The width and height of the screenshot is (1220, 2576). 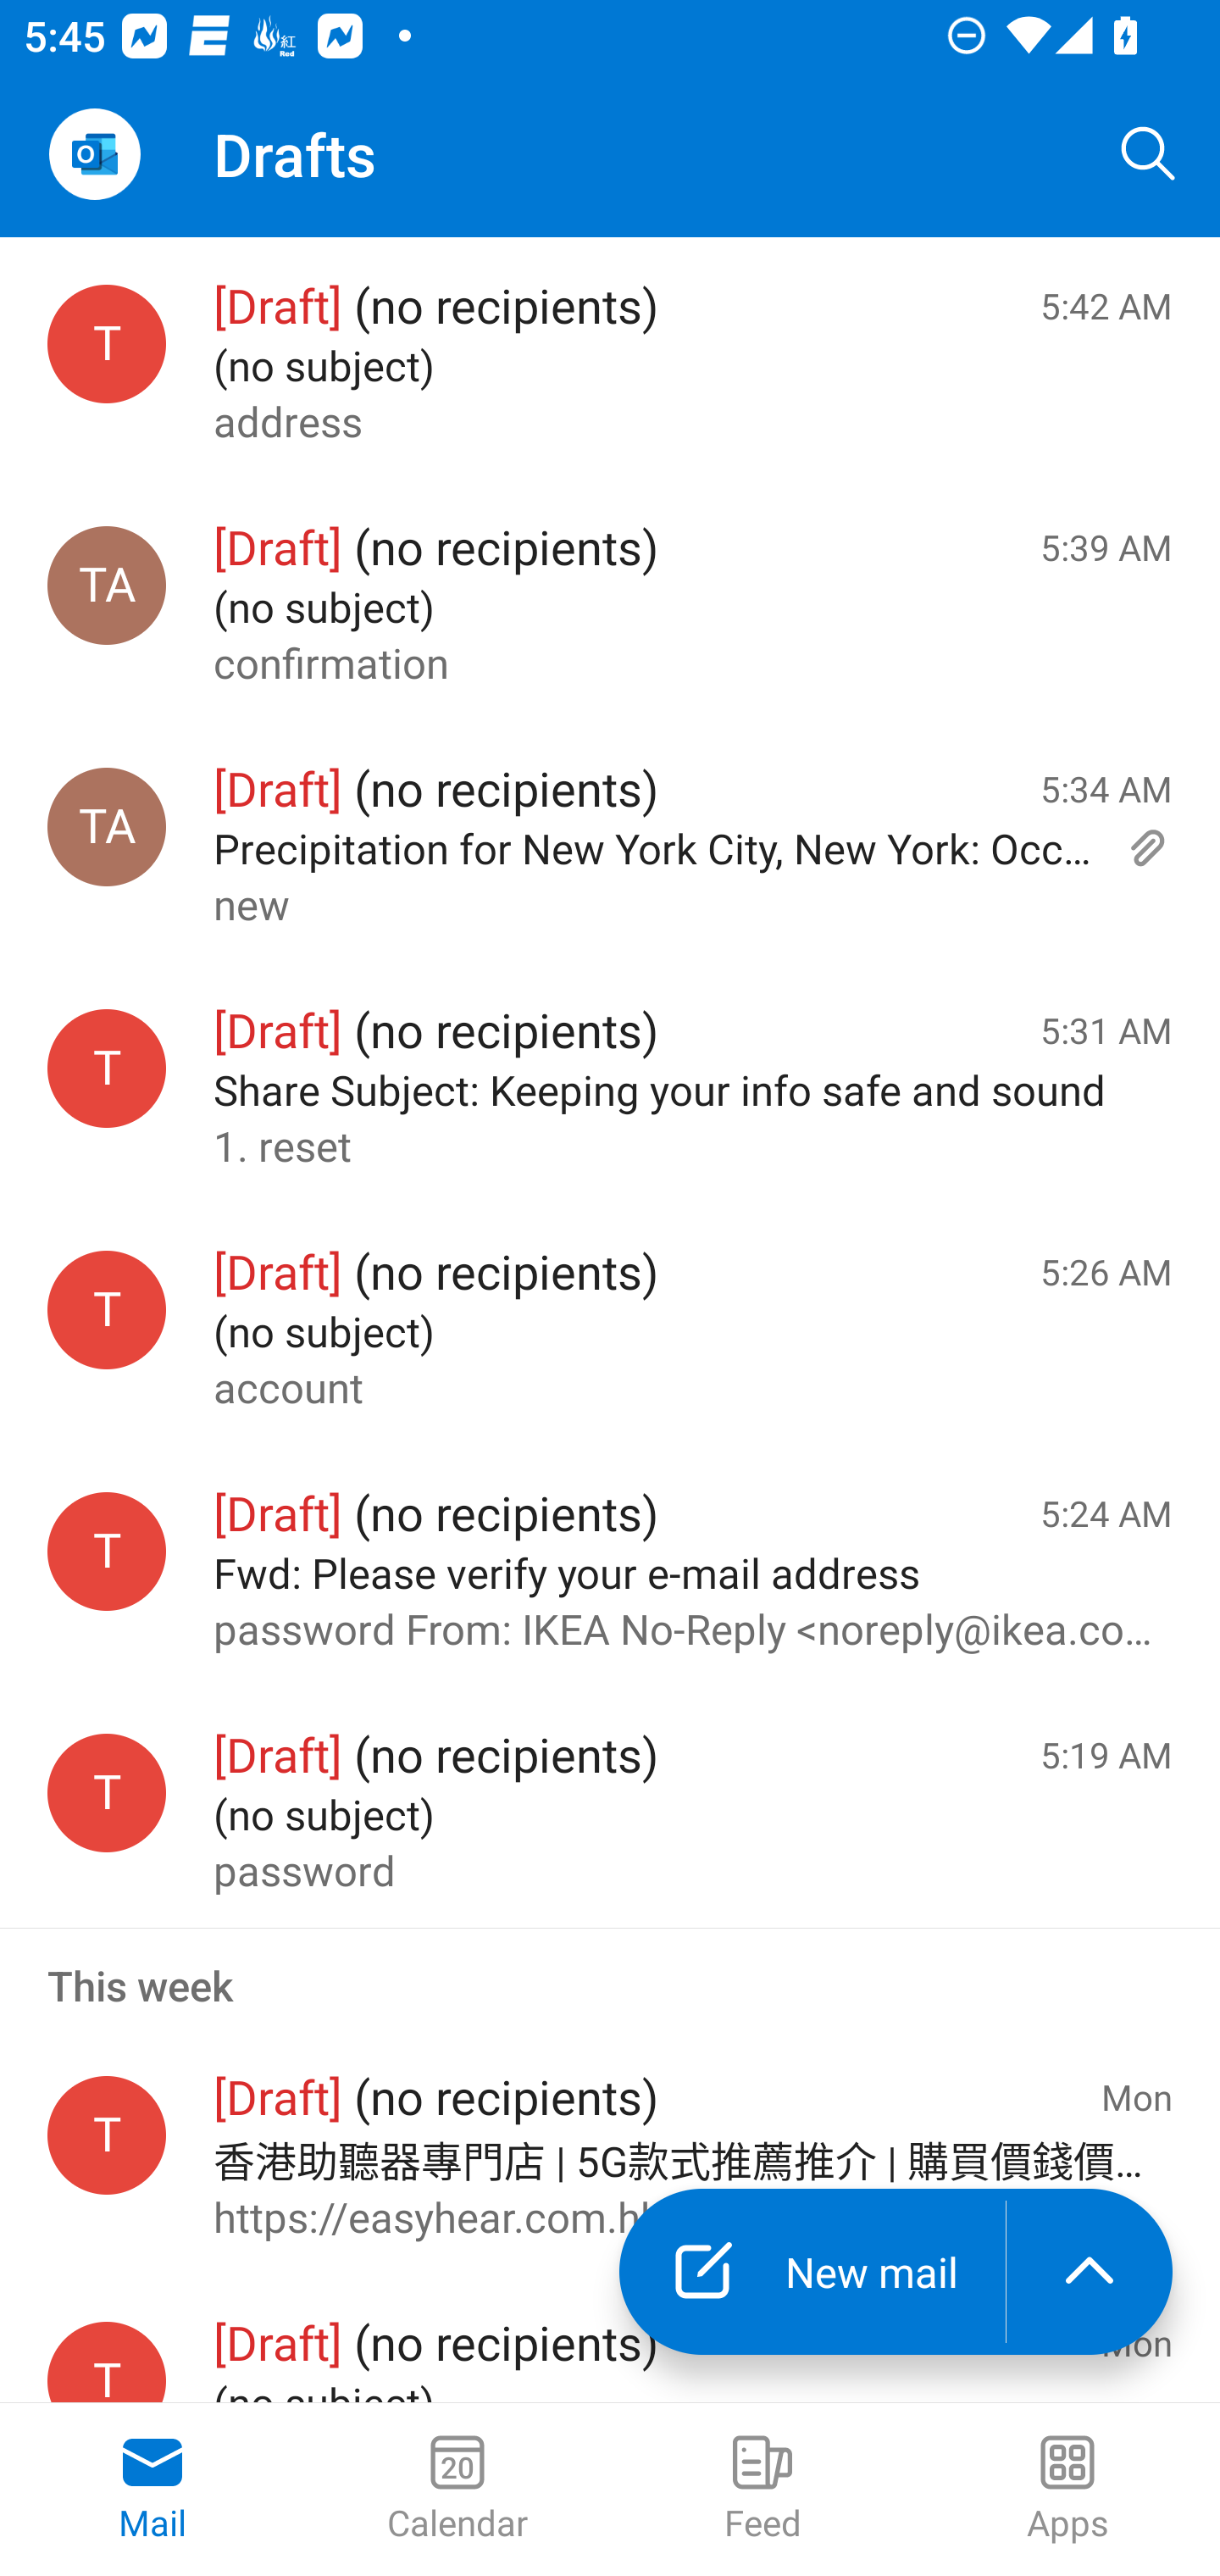 What do you see at coordinates (107, 1311) in the screenshot?
I see `testappium002@outlook.com` at bounding box center [107, 1311].